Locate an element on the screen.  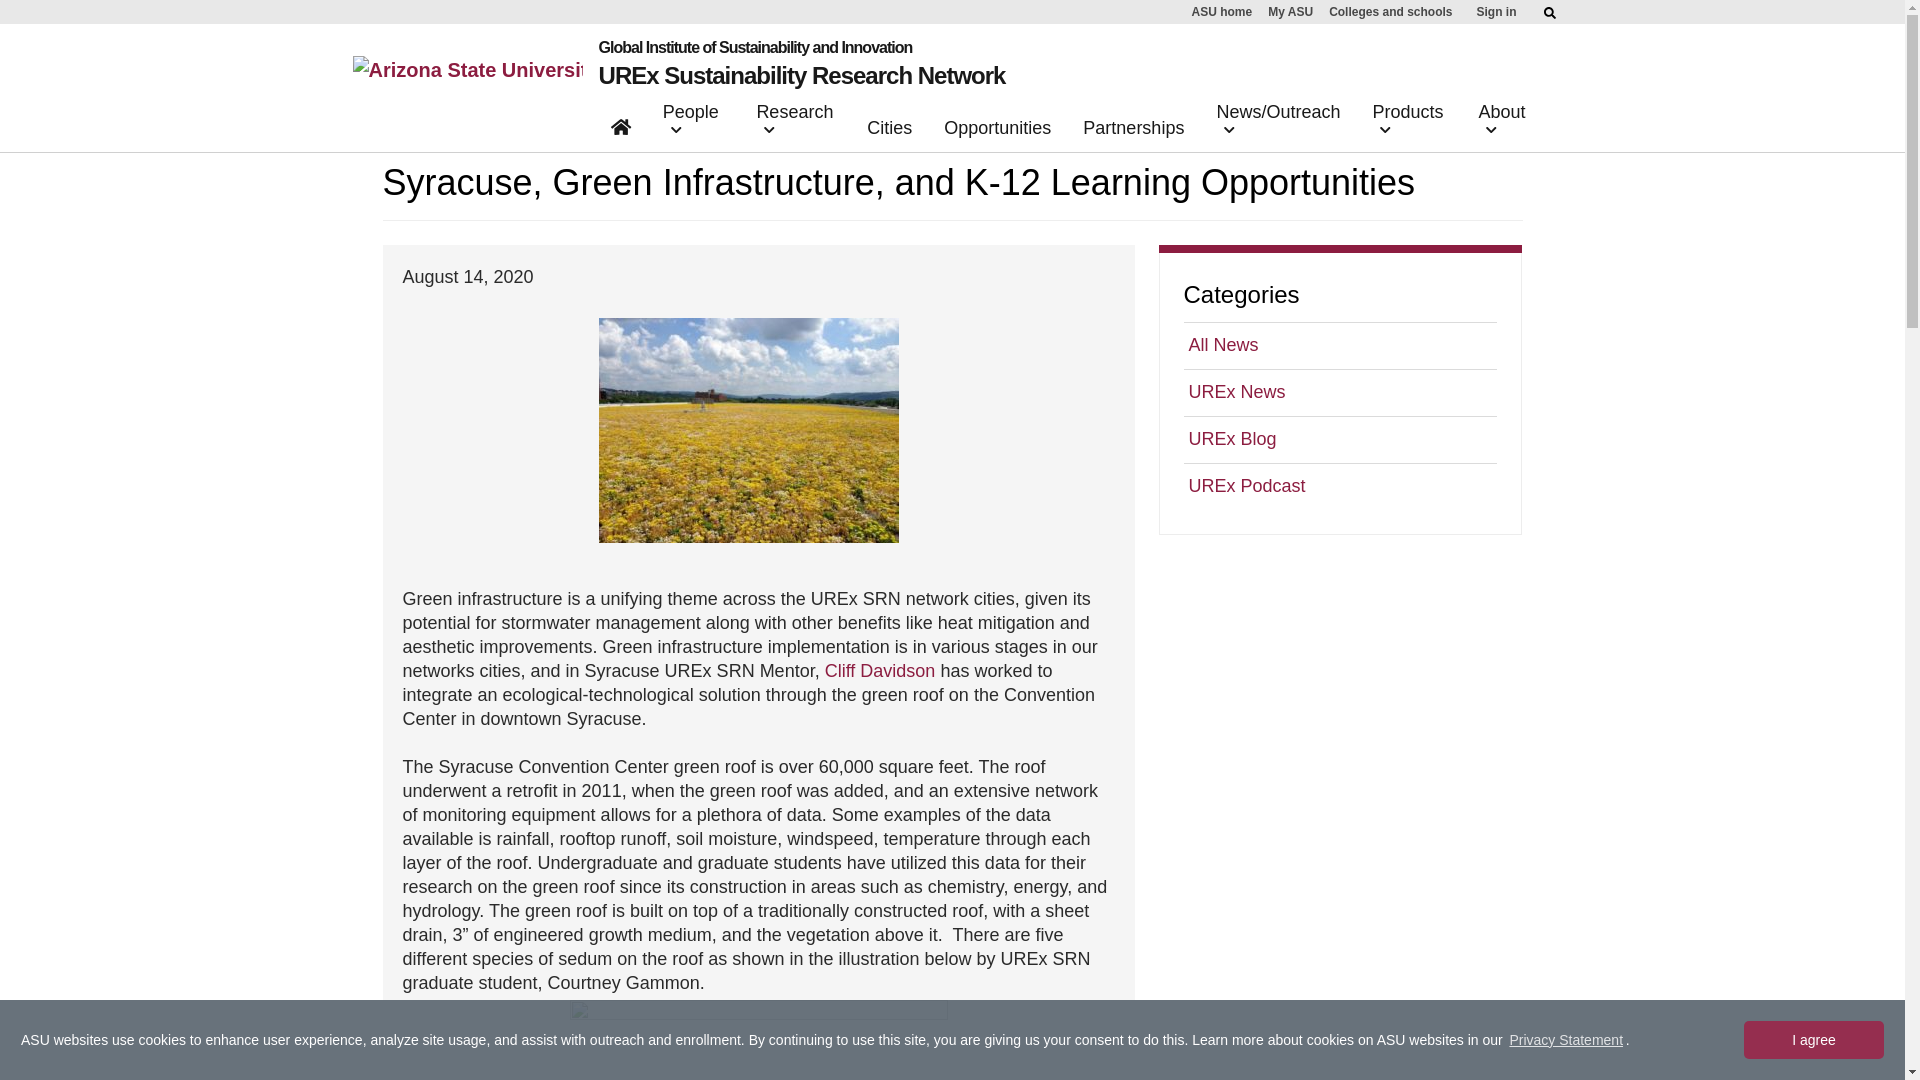
I agree is located at coordinates (1813, 1040).